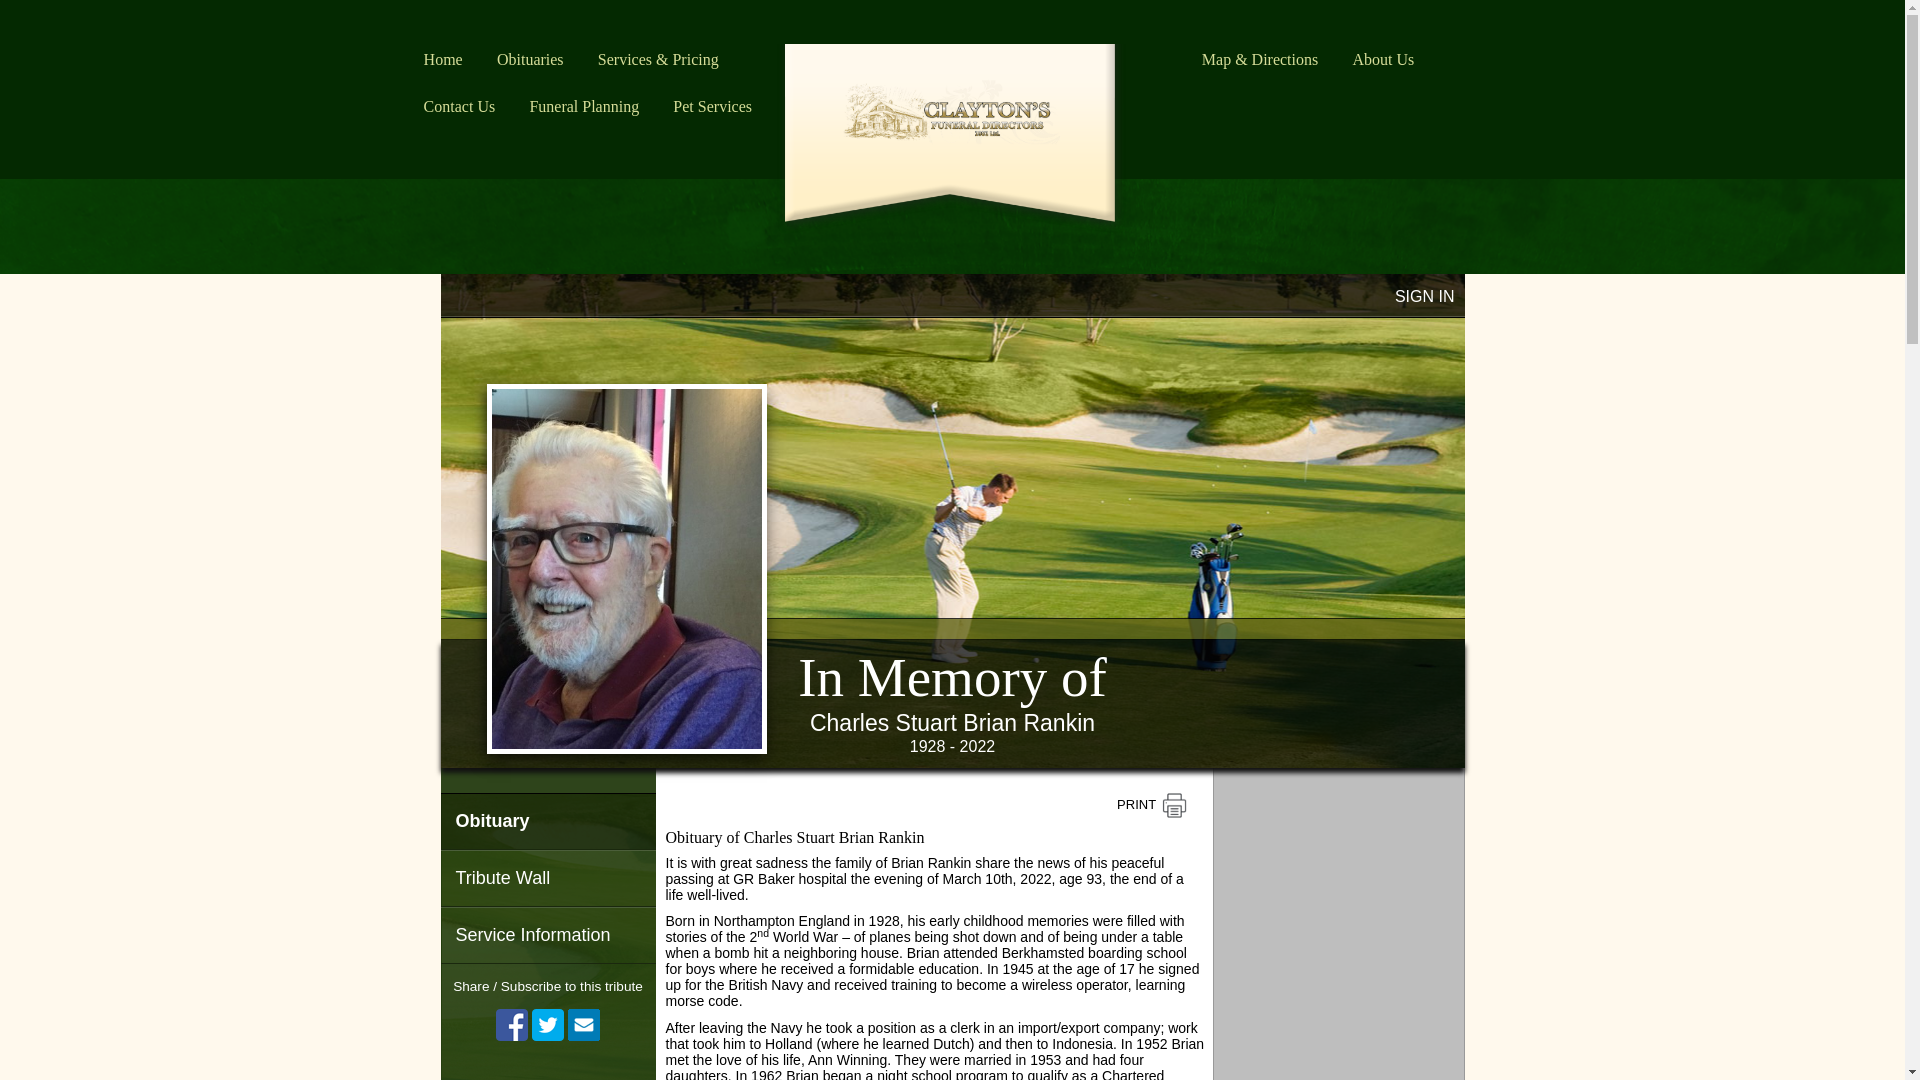 The width and height of the screenshot is (1920, 1080). What do you see at coordinates (1151, 806) in the screenshot?
I see `Print` at bounding box center [1151, 806].